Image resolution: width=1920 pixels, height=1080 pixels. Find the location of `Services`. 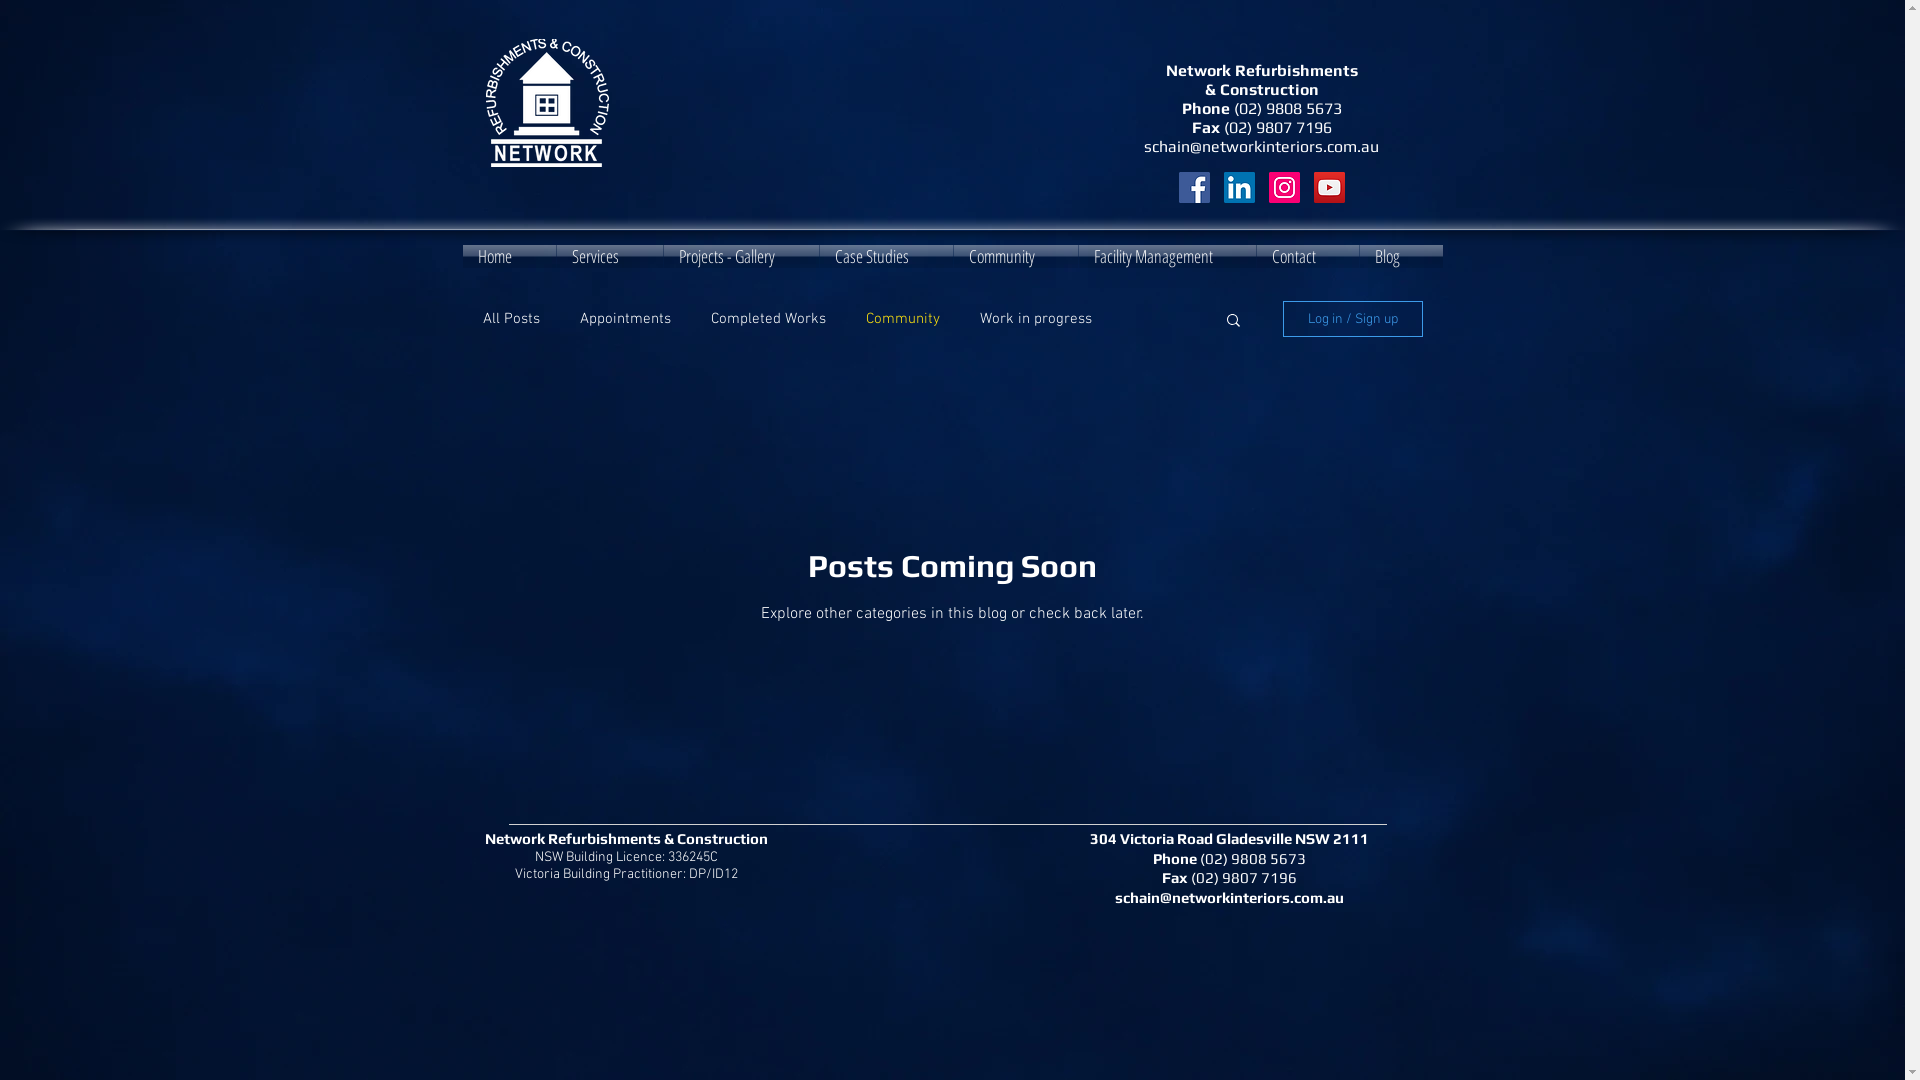

Services is located at coordinates (609, 256).